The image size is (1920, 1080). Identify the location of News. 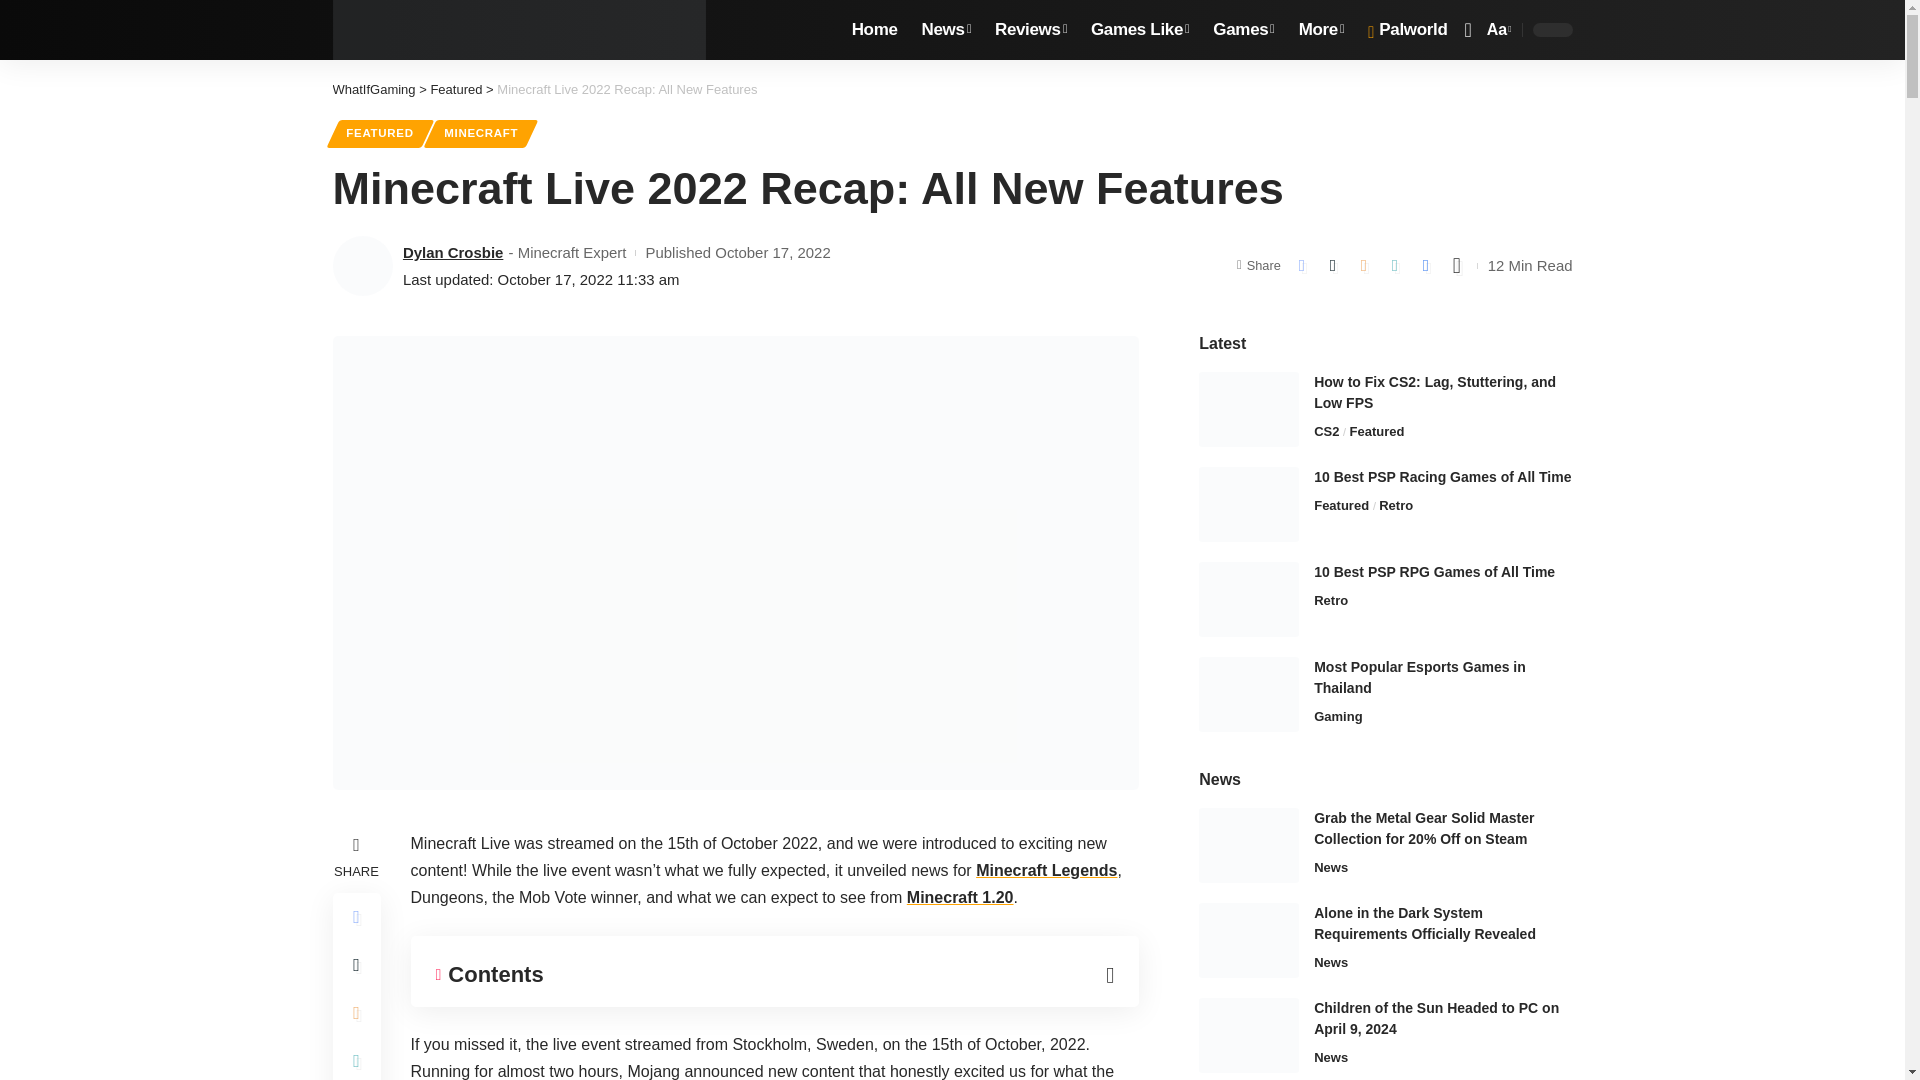
(946, 30).